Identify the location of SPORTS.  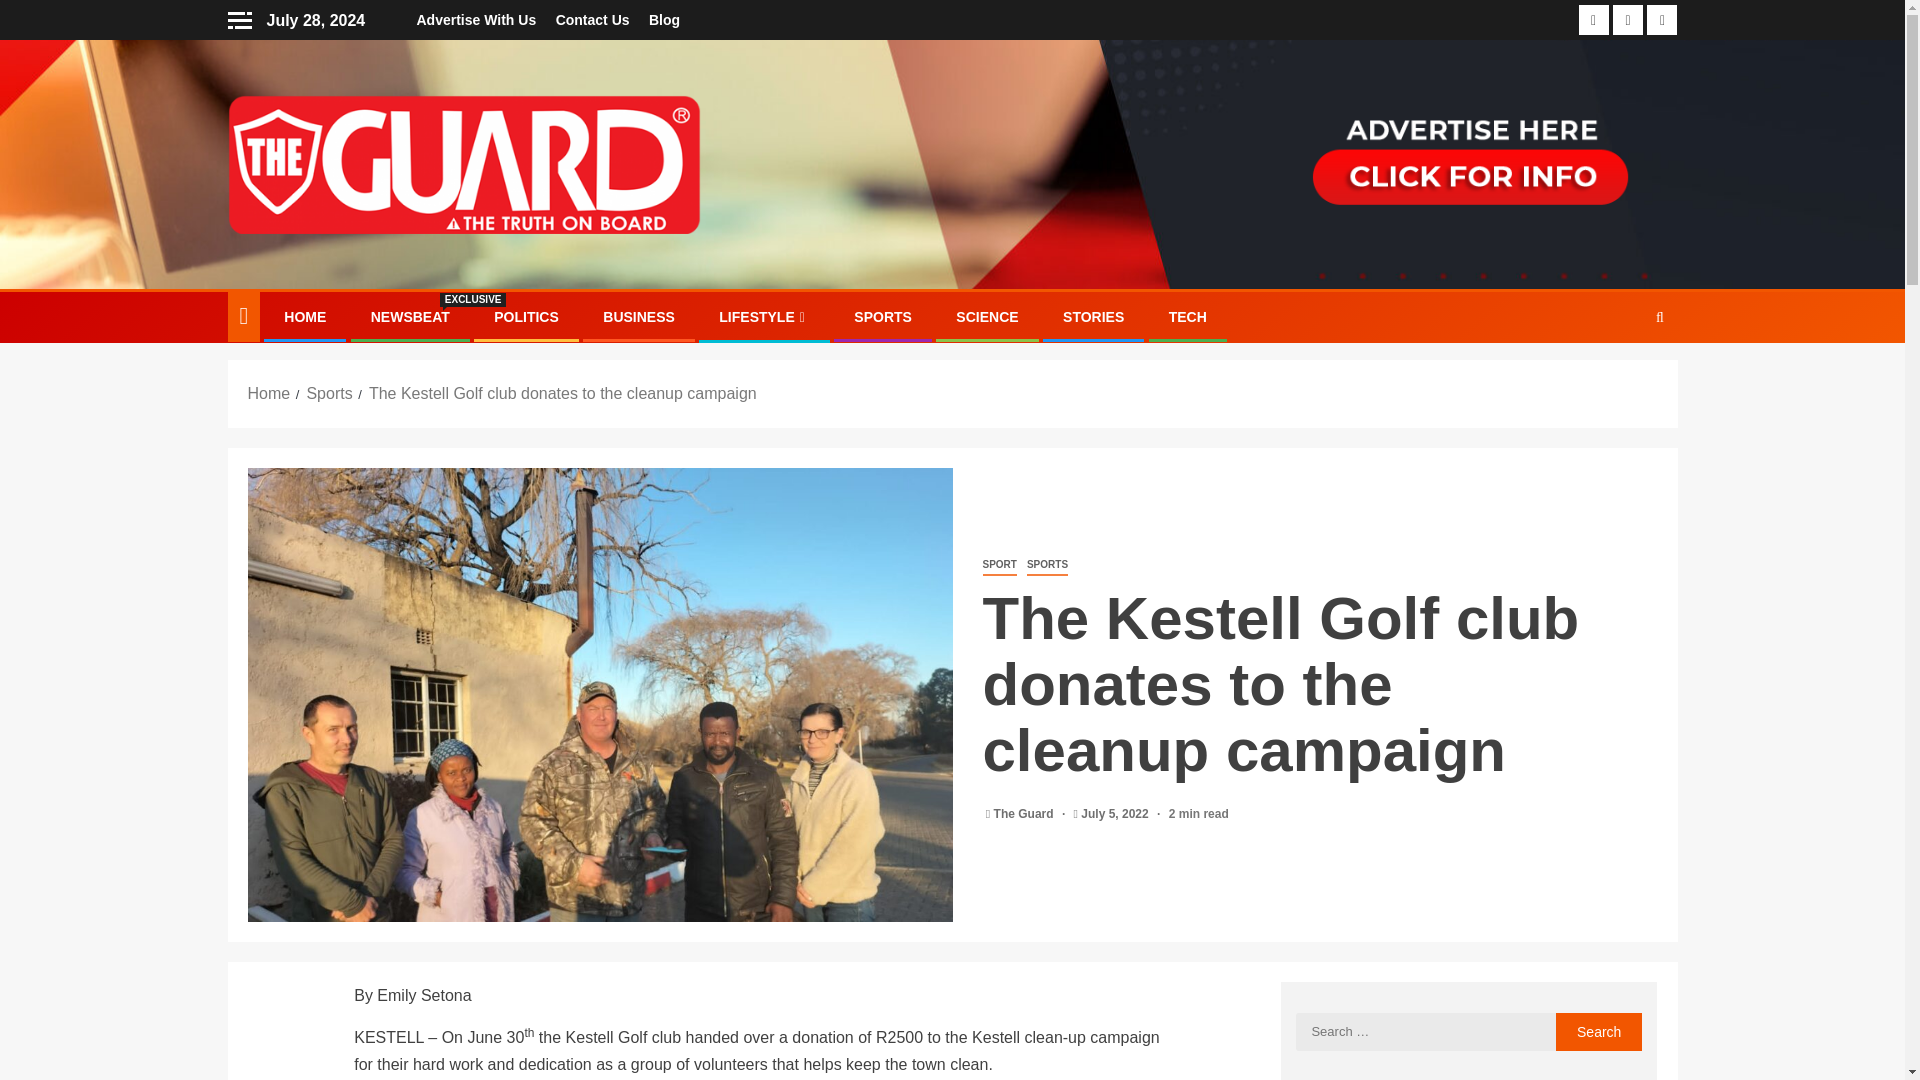
(638, 316).